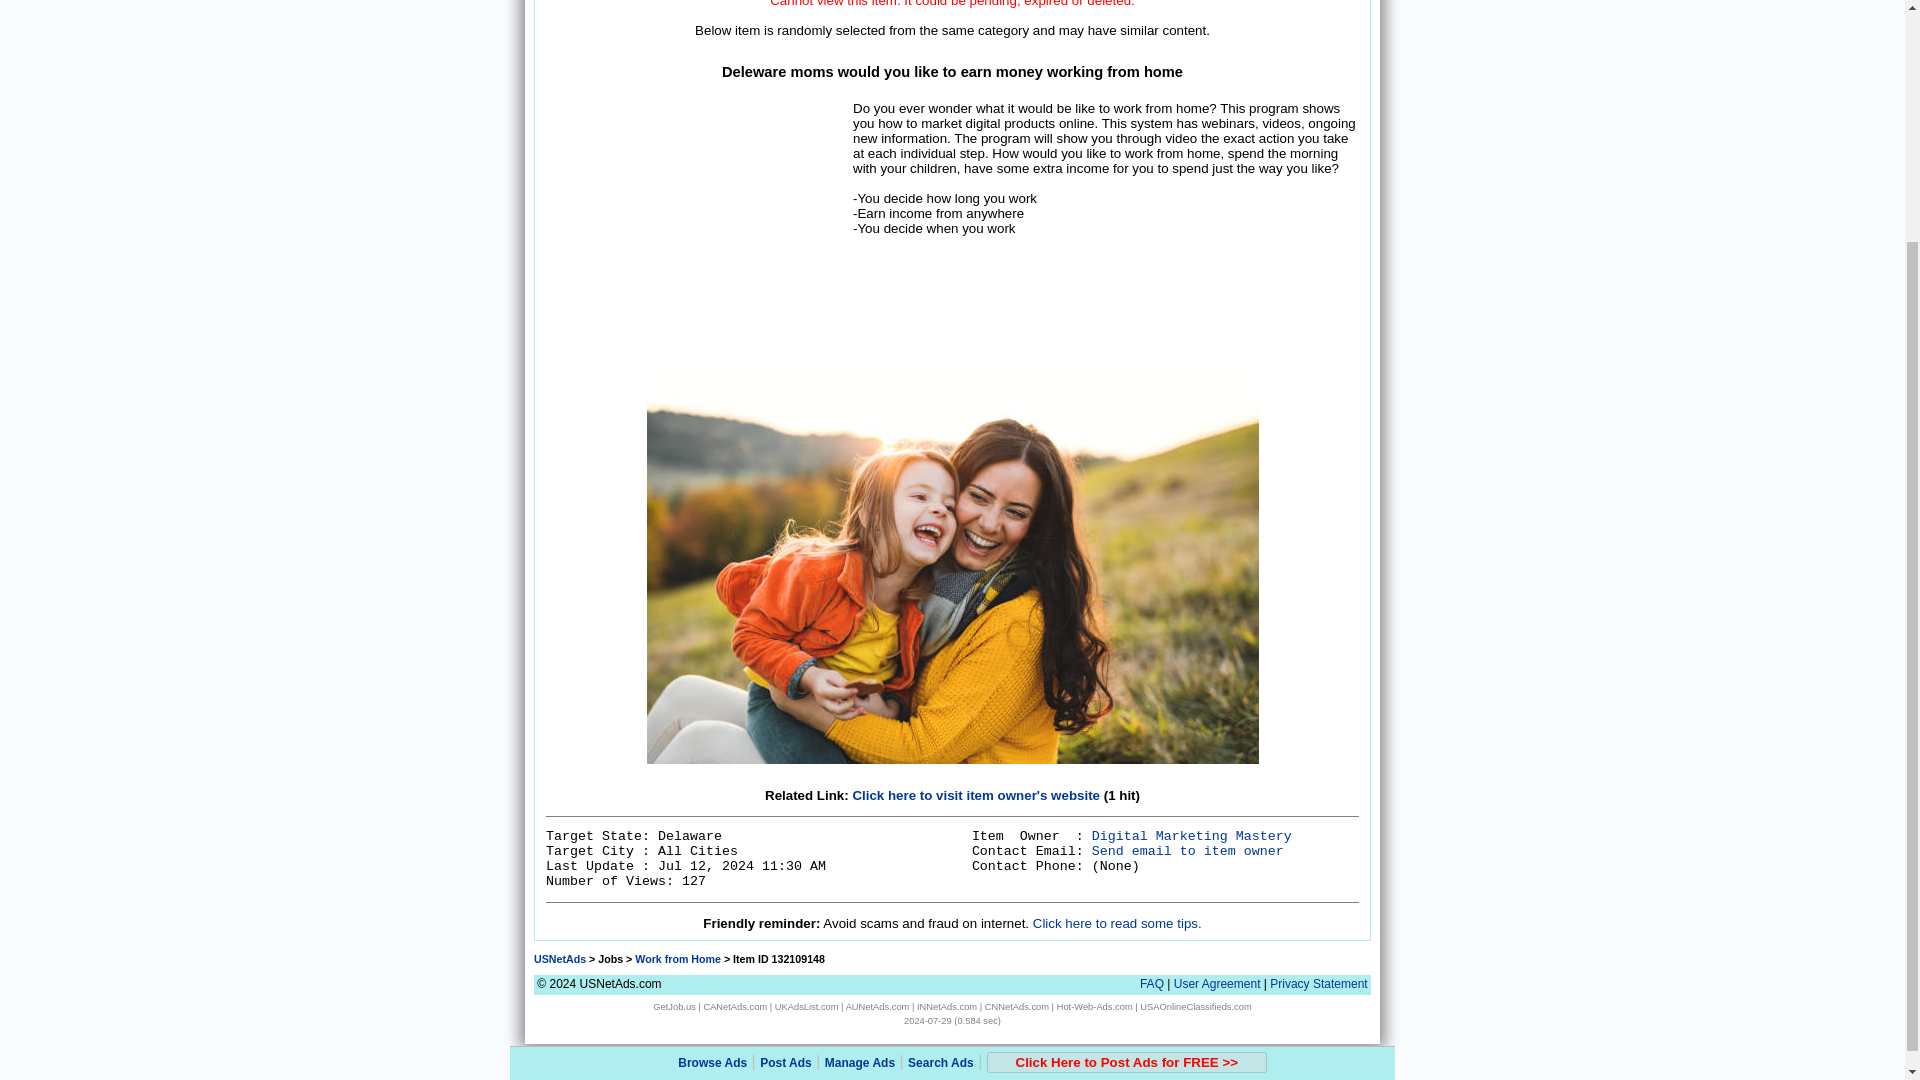  What do you see at coordinates (696, 224) in the screenshot?
I see `Advertisement` at bounding box center [696, 224].